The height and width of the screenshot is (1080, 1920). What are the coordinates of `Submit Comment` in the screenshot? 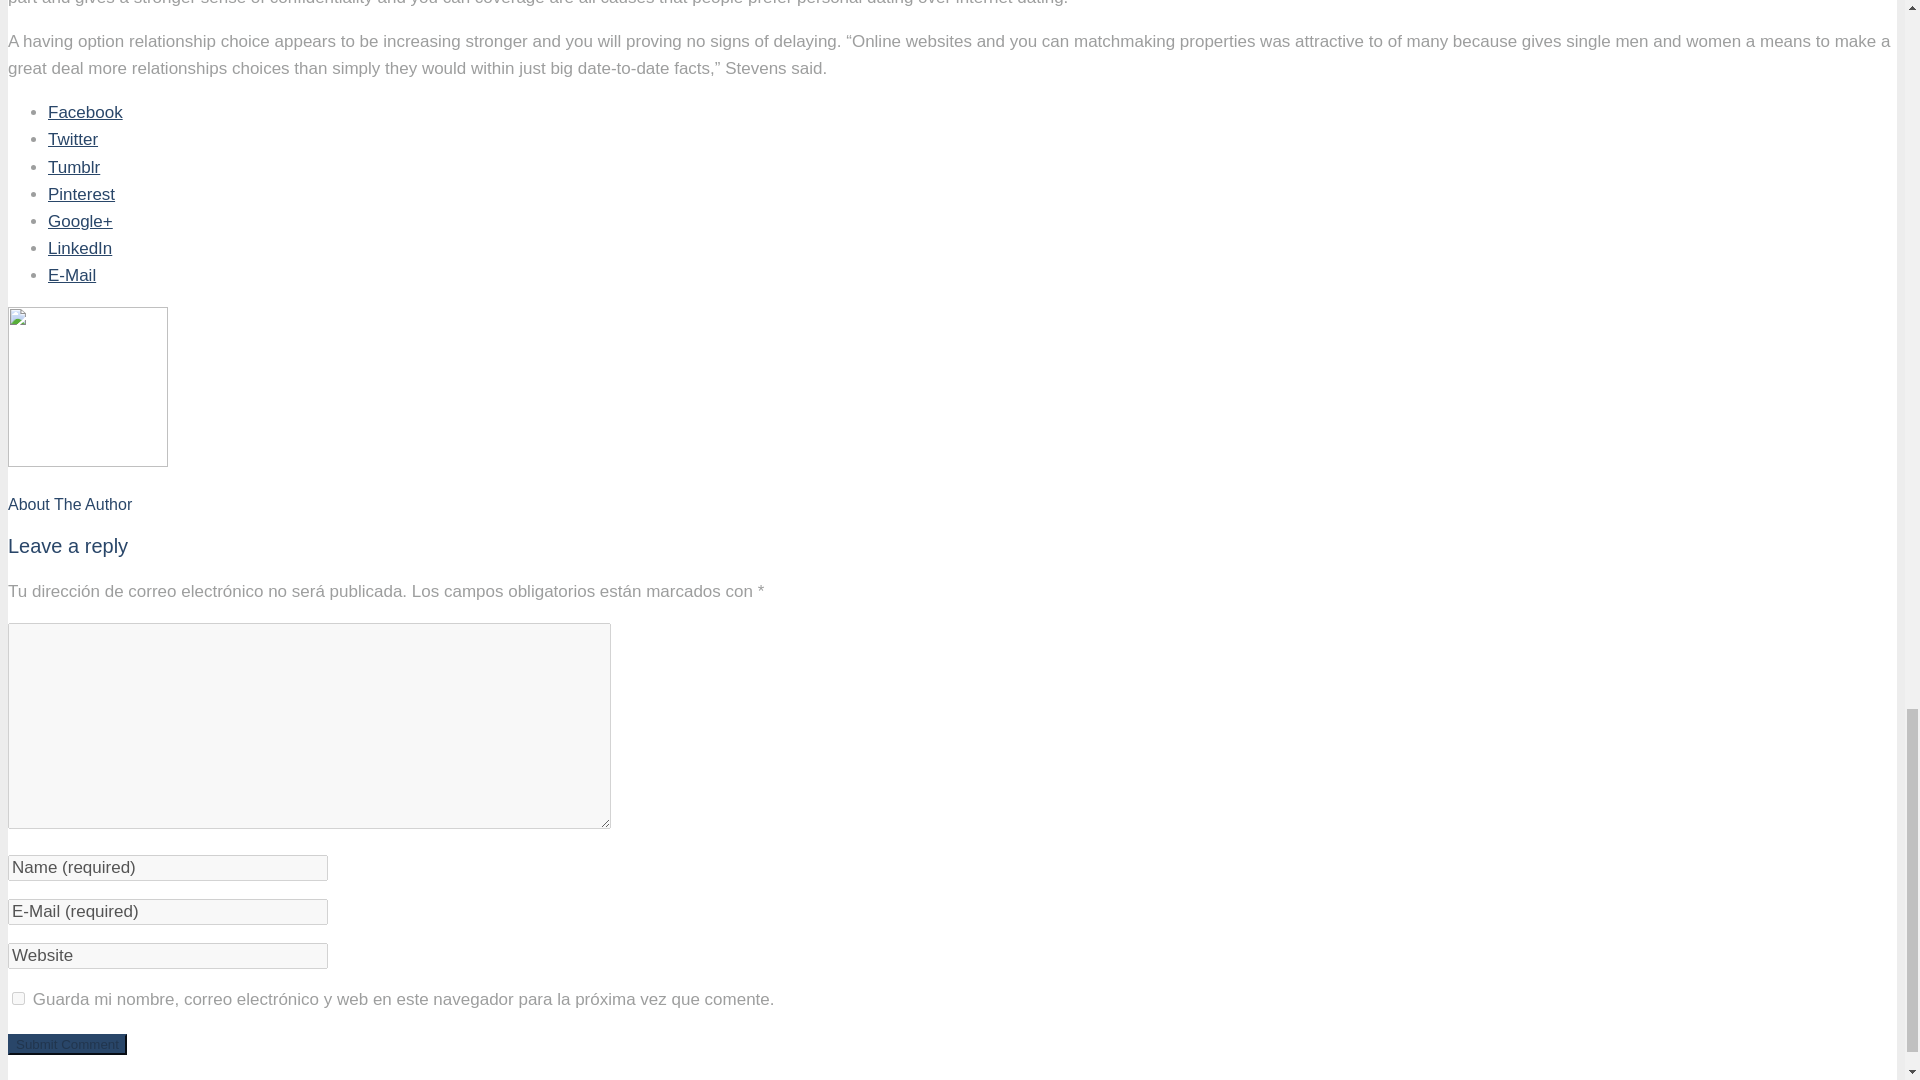 It's located at (66, 1044).